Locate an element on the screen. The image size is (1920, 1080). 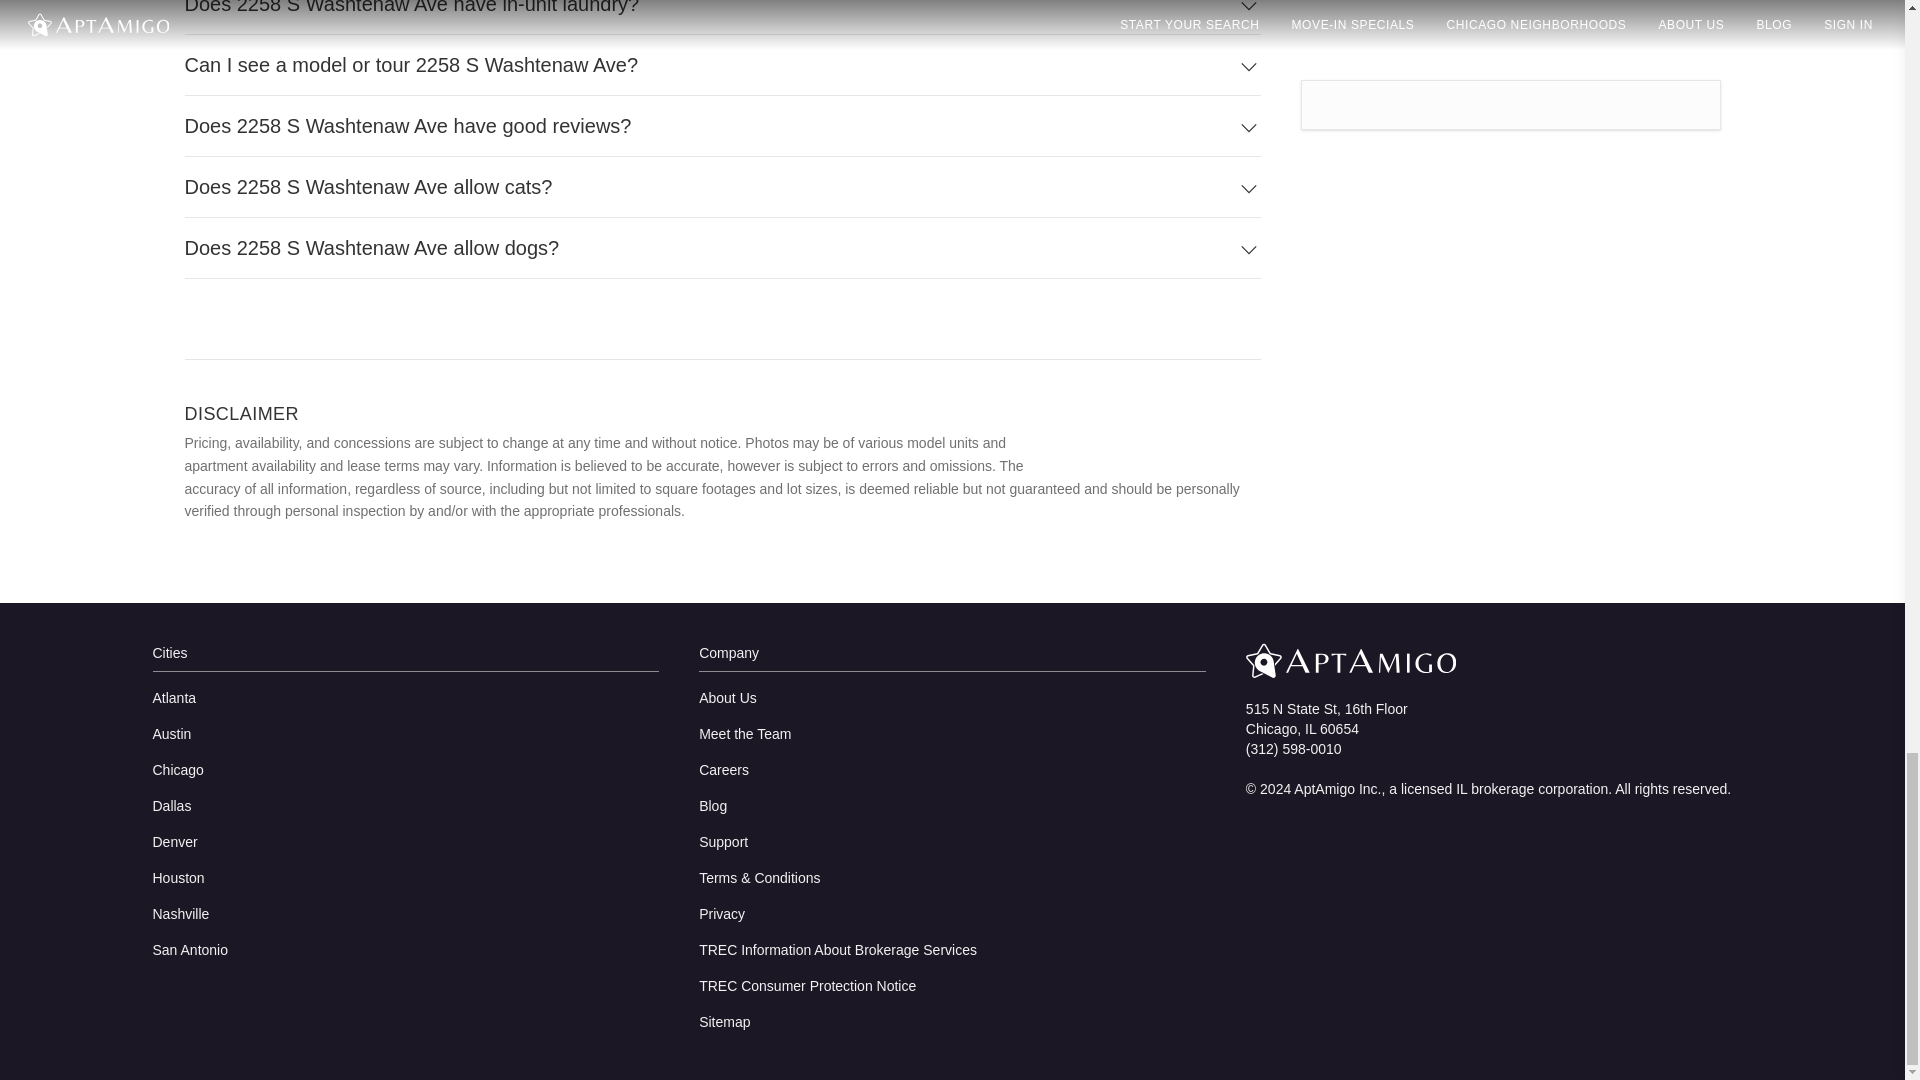
Does 2258 S Washtenaw Ave allow dogs? is located at coordinates (722, 248).